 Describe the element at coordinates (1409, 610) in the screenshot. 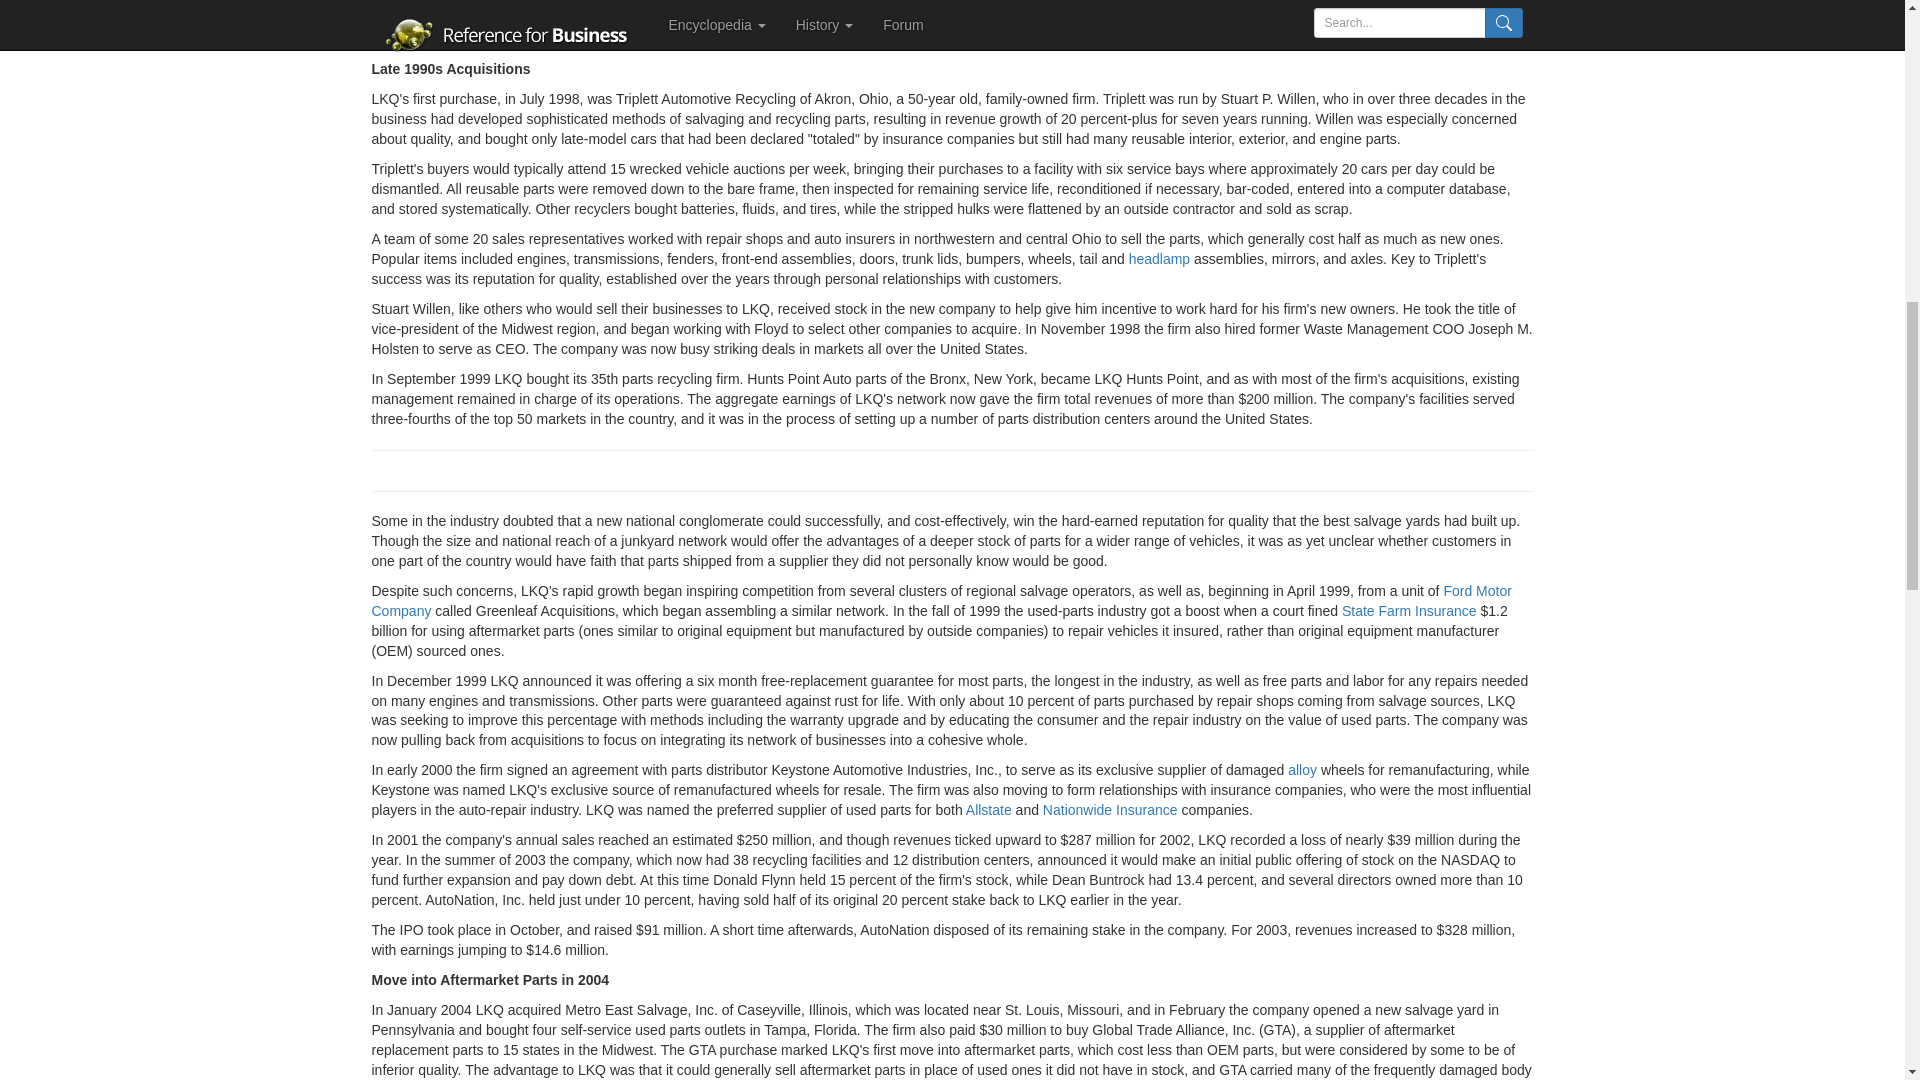

I see `State Farm Insurance` at that location.